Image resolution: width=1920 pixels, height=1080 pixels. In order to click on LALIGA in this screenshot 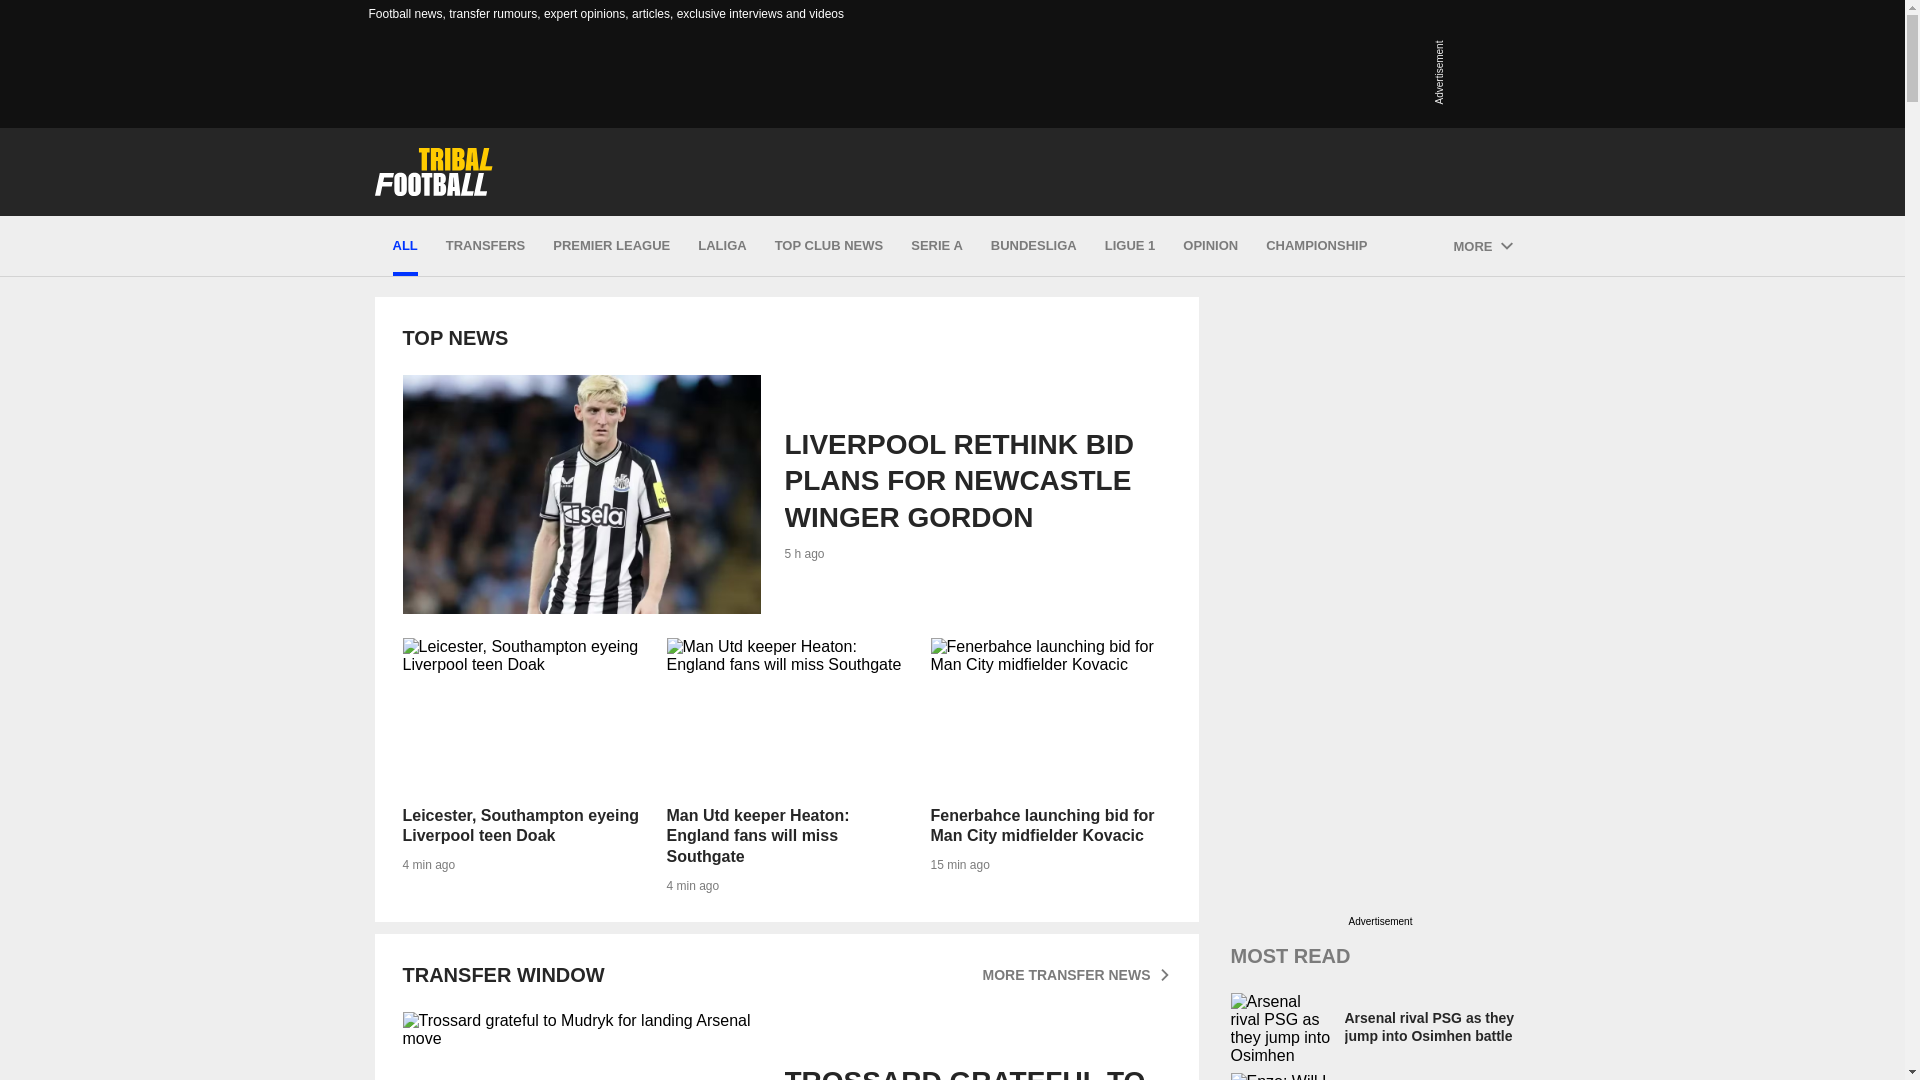, I will do `click(1210, 246)`.